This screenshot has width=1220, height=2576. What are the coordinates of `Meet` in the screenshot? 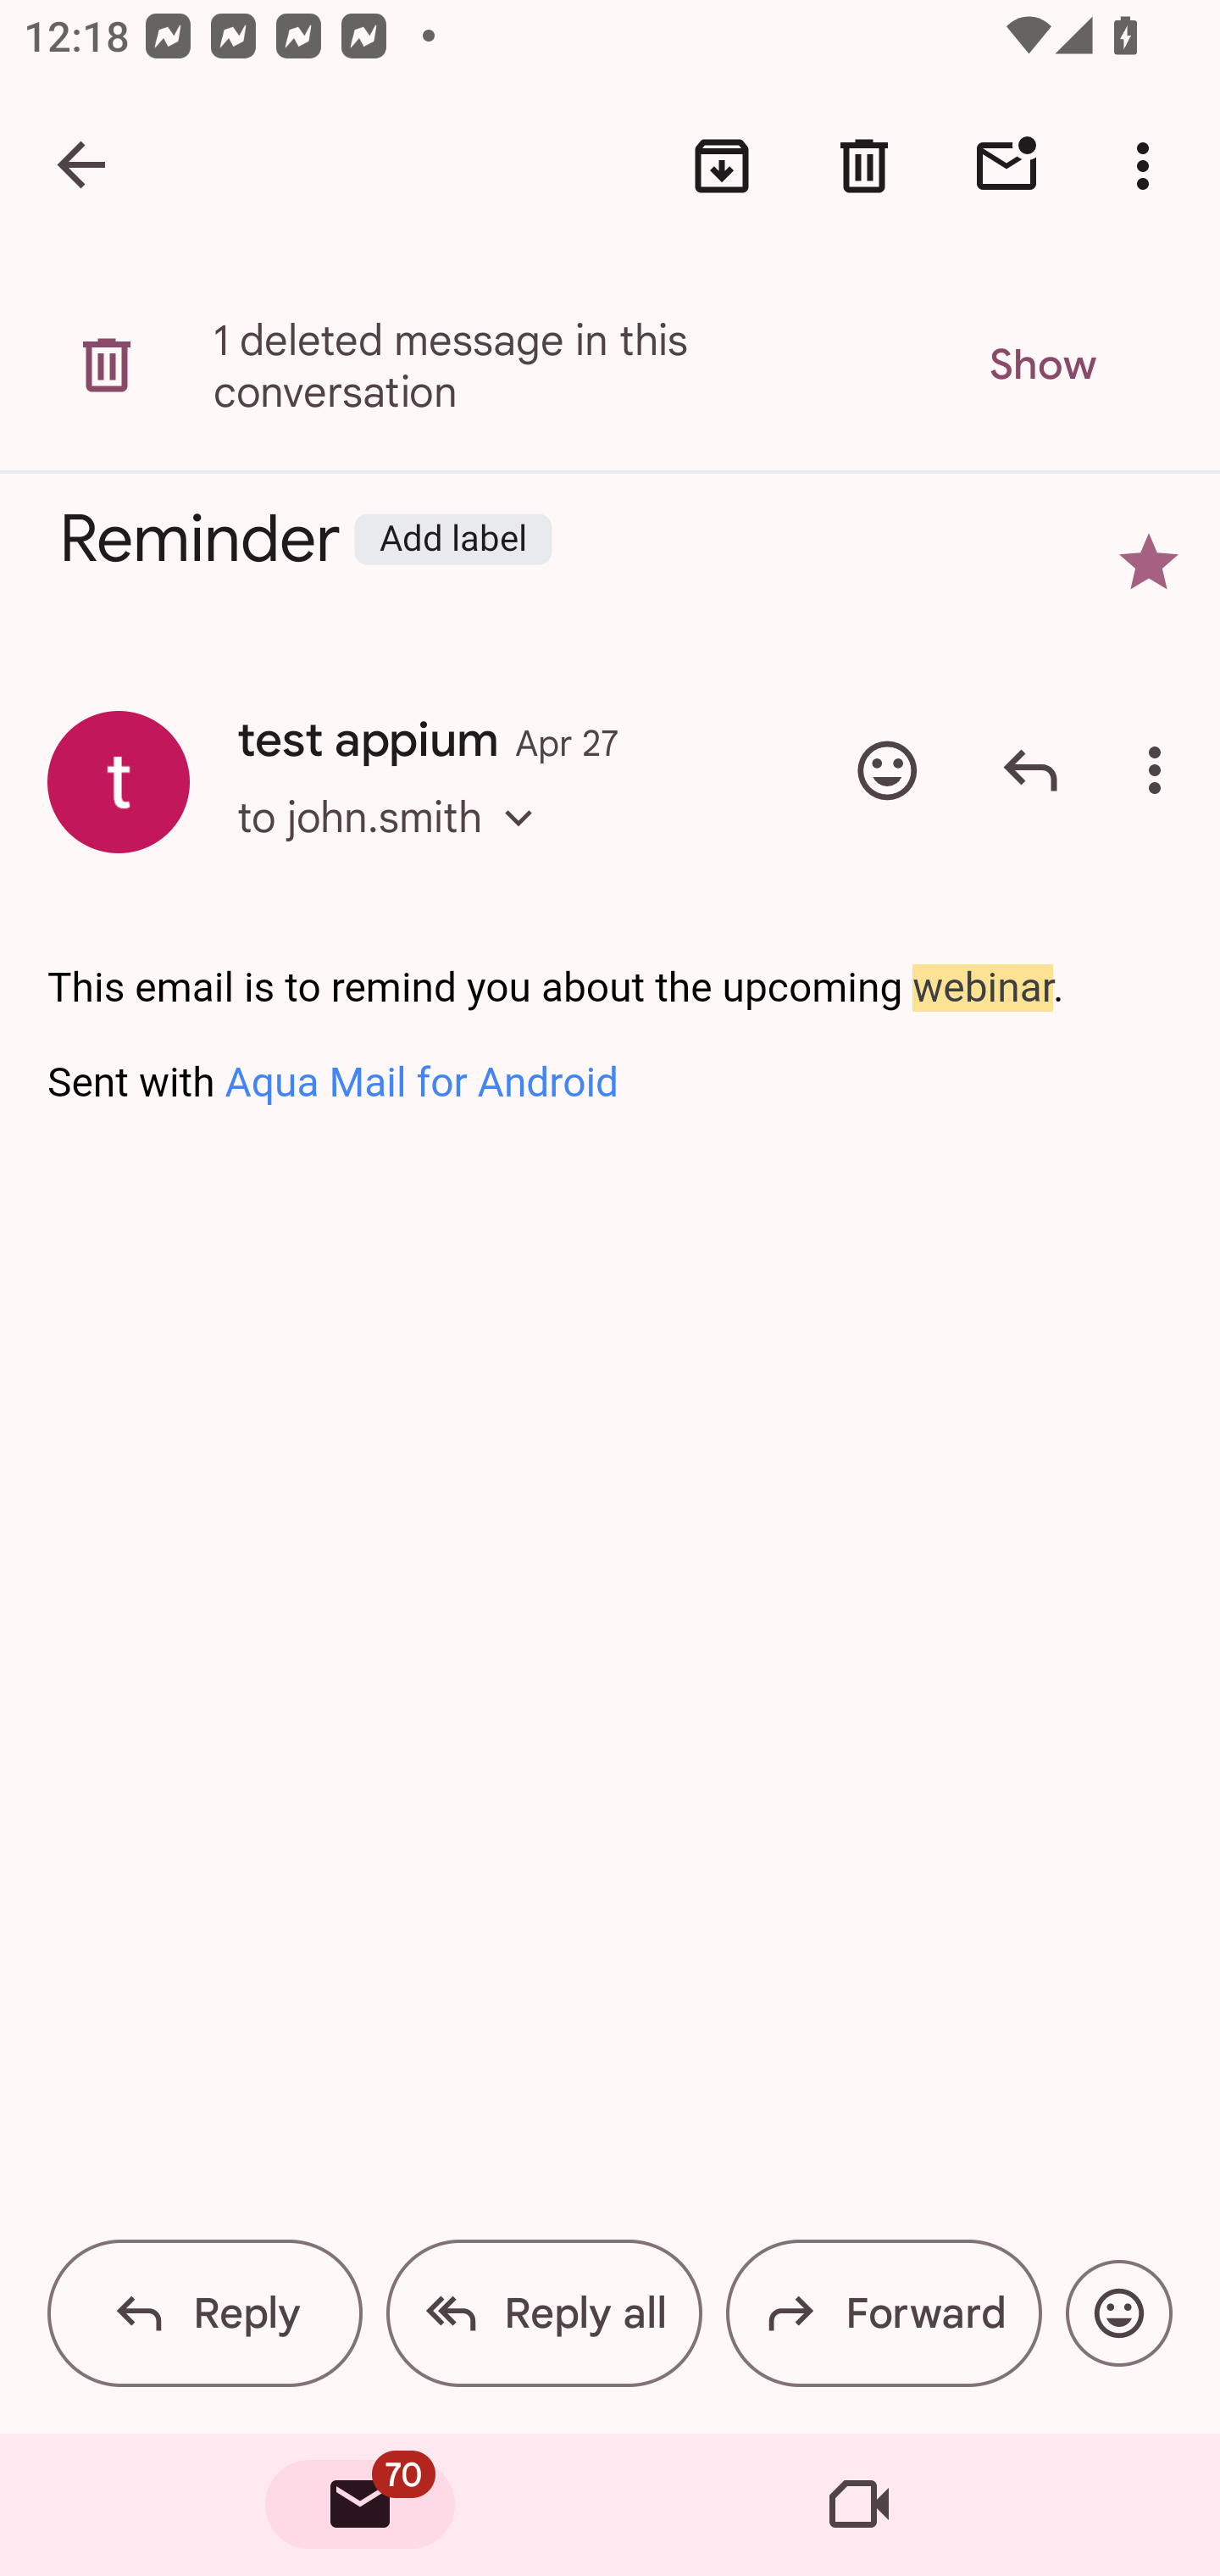 It's located at (859, 2505).